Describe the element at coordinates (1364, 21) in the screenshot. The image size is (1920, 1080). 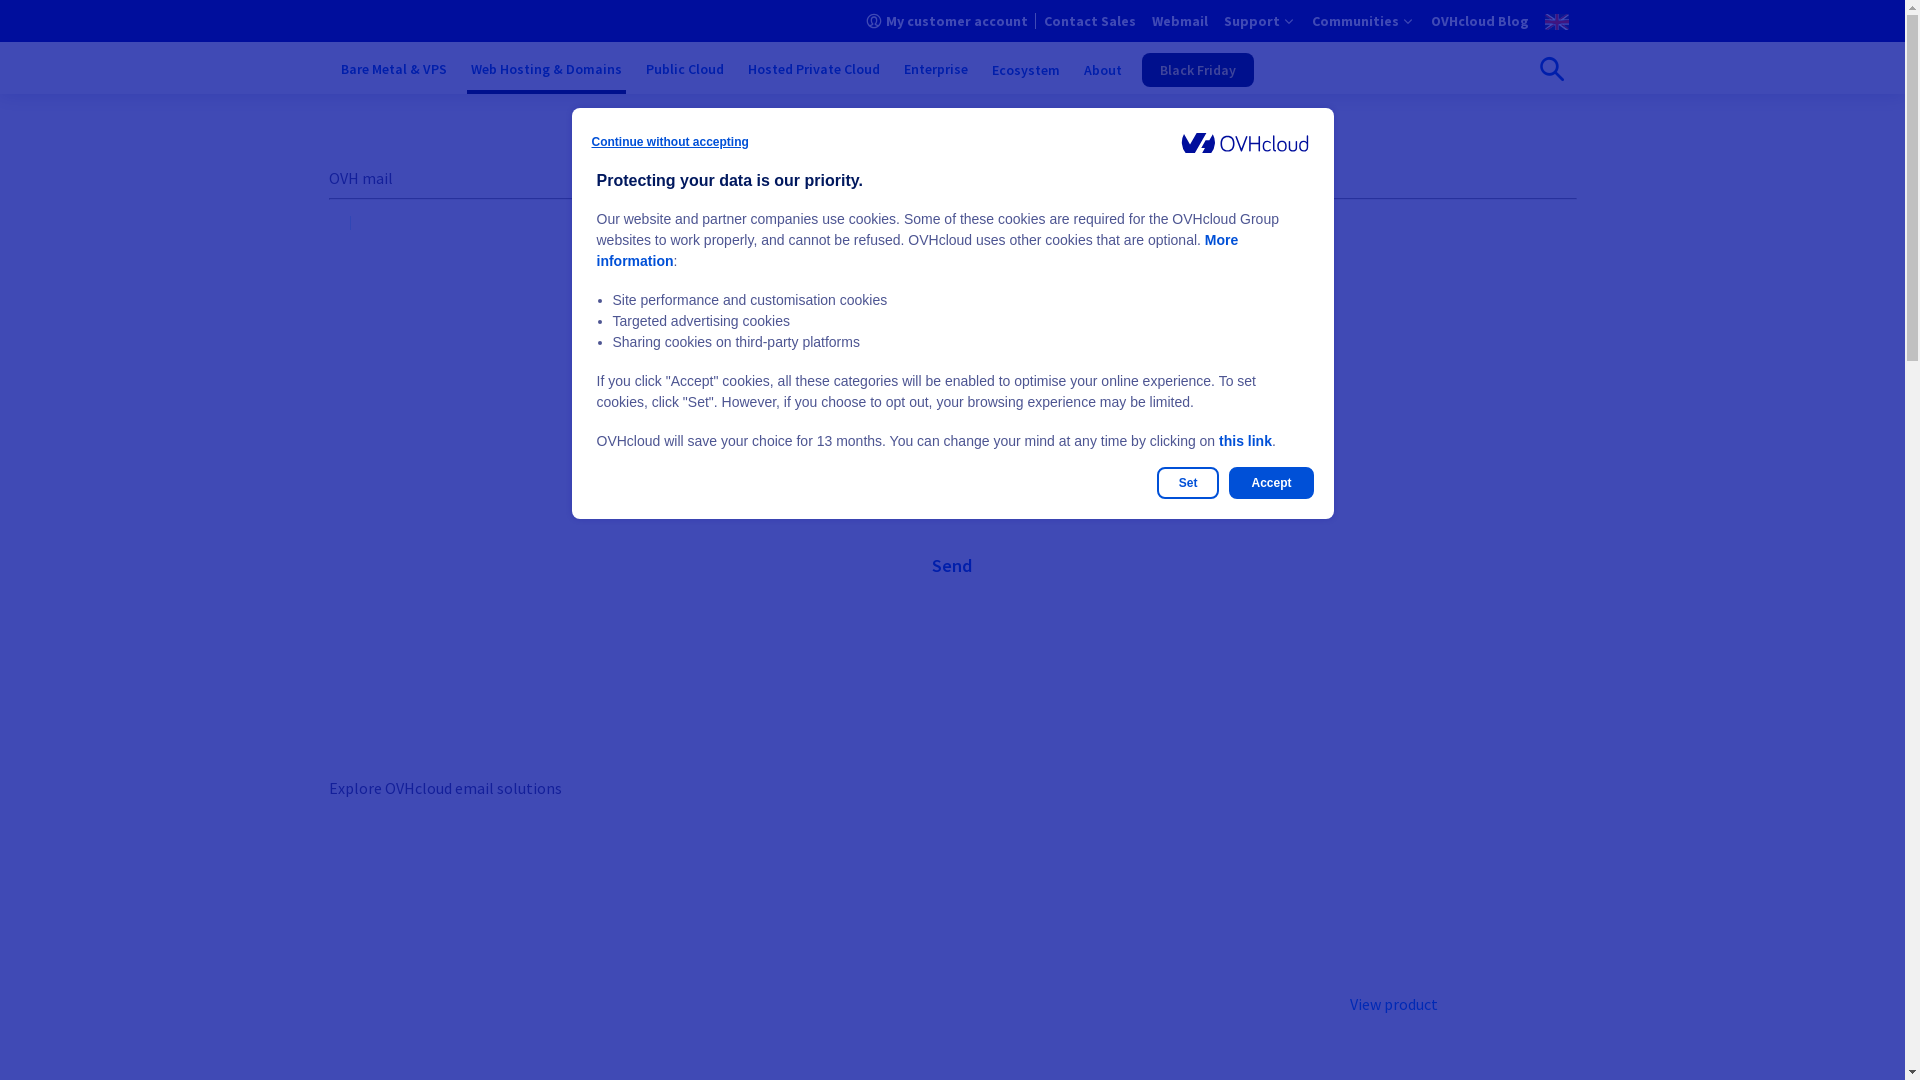
I see `Communities` at that location.